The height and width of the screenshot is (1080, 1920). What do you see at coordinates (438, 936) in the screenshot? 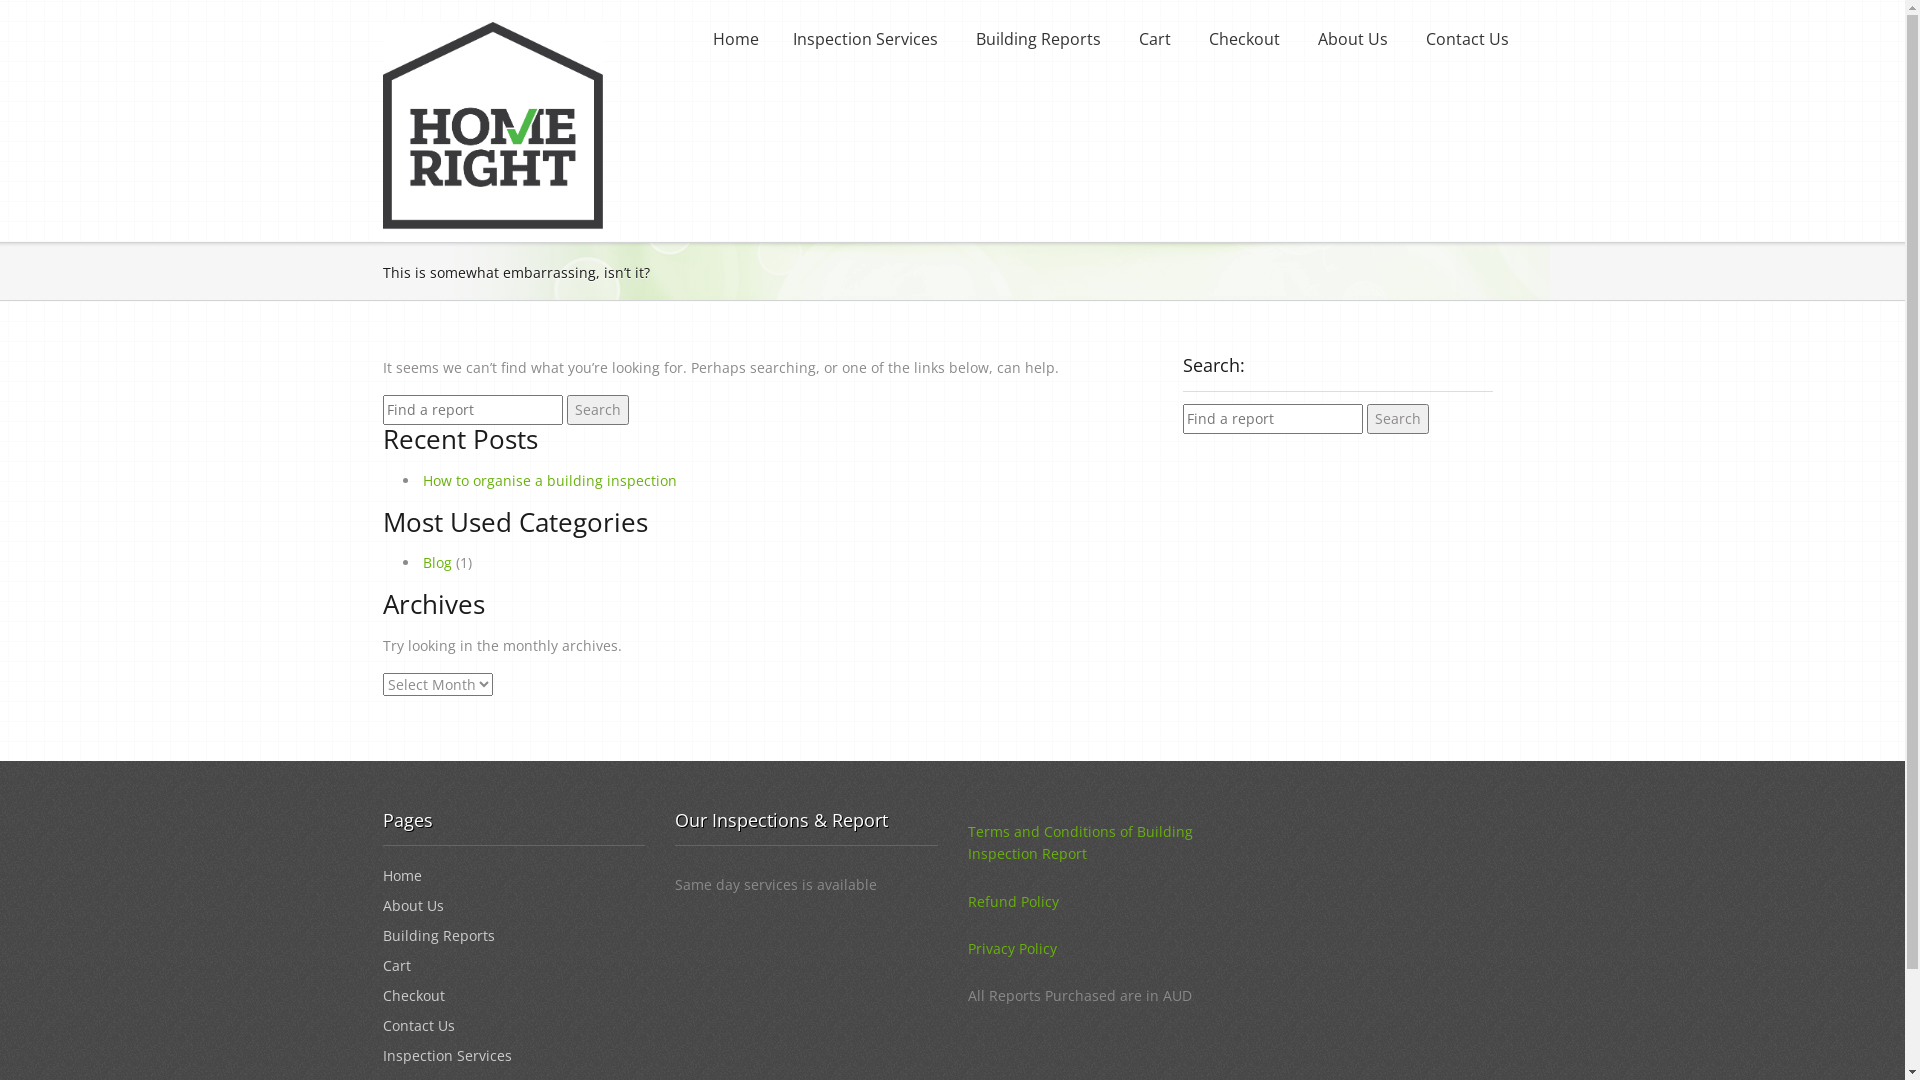
I see `Building Reports` at bounding box center [438, 936].